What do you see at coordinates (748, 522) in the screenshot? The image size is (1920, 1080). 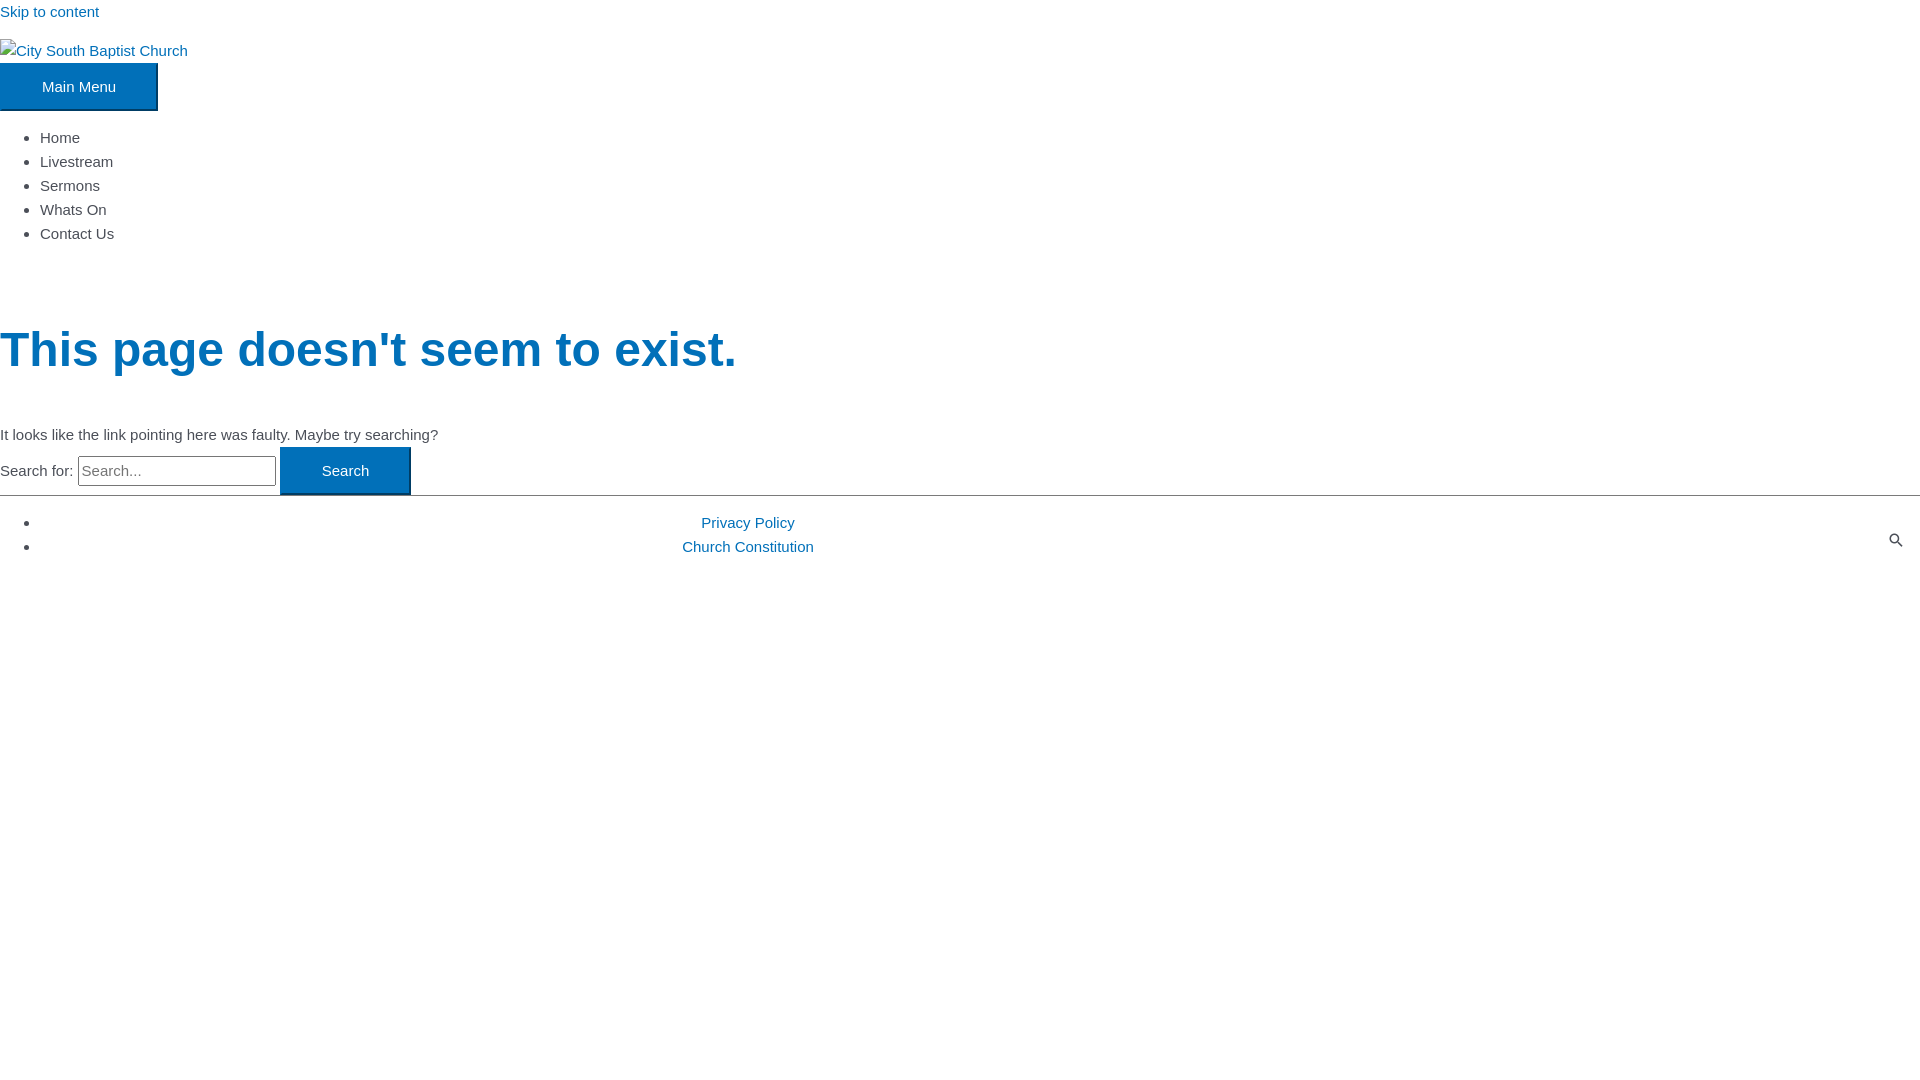 I see `Privacy Policy` at bounding box center [748, 522].